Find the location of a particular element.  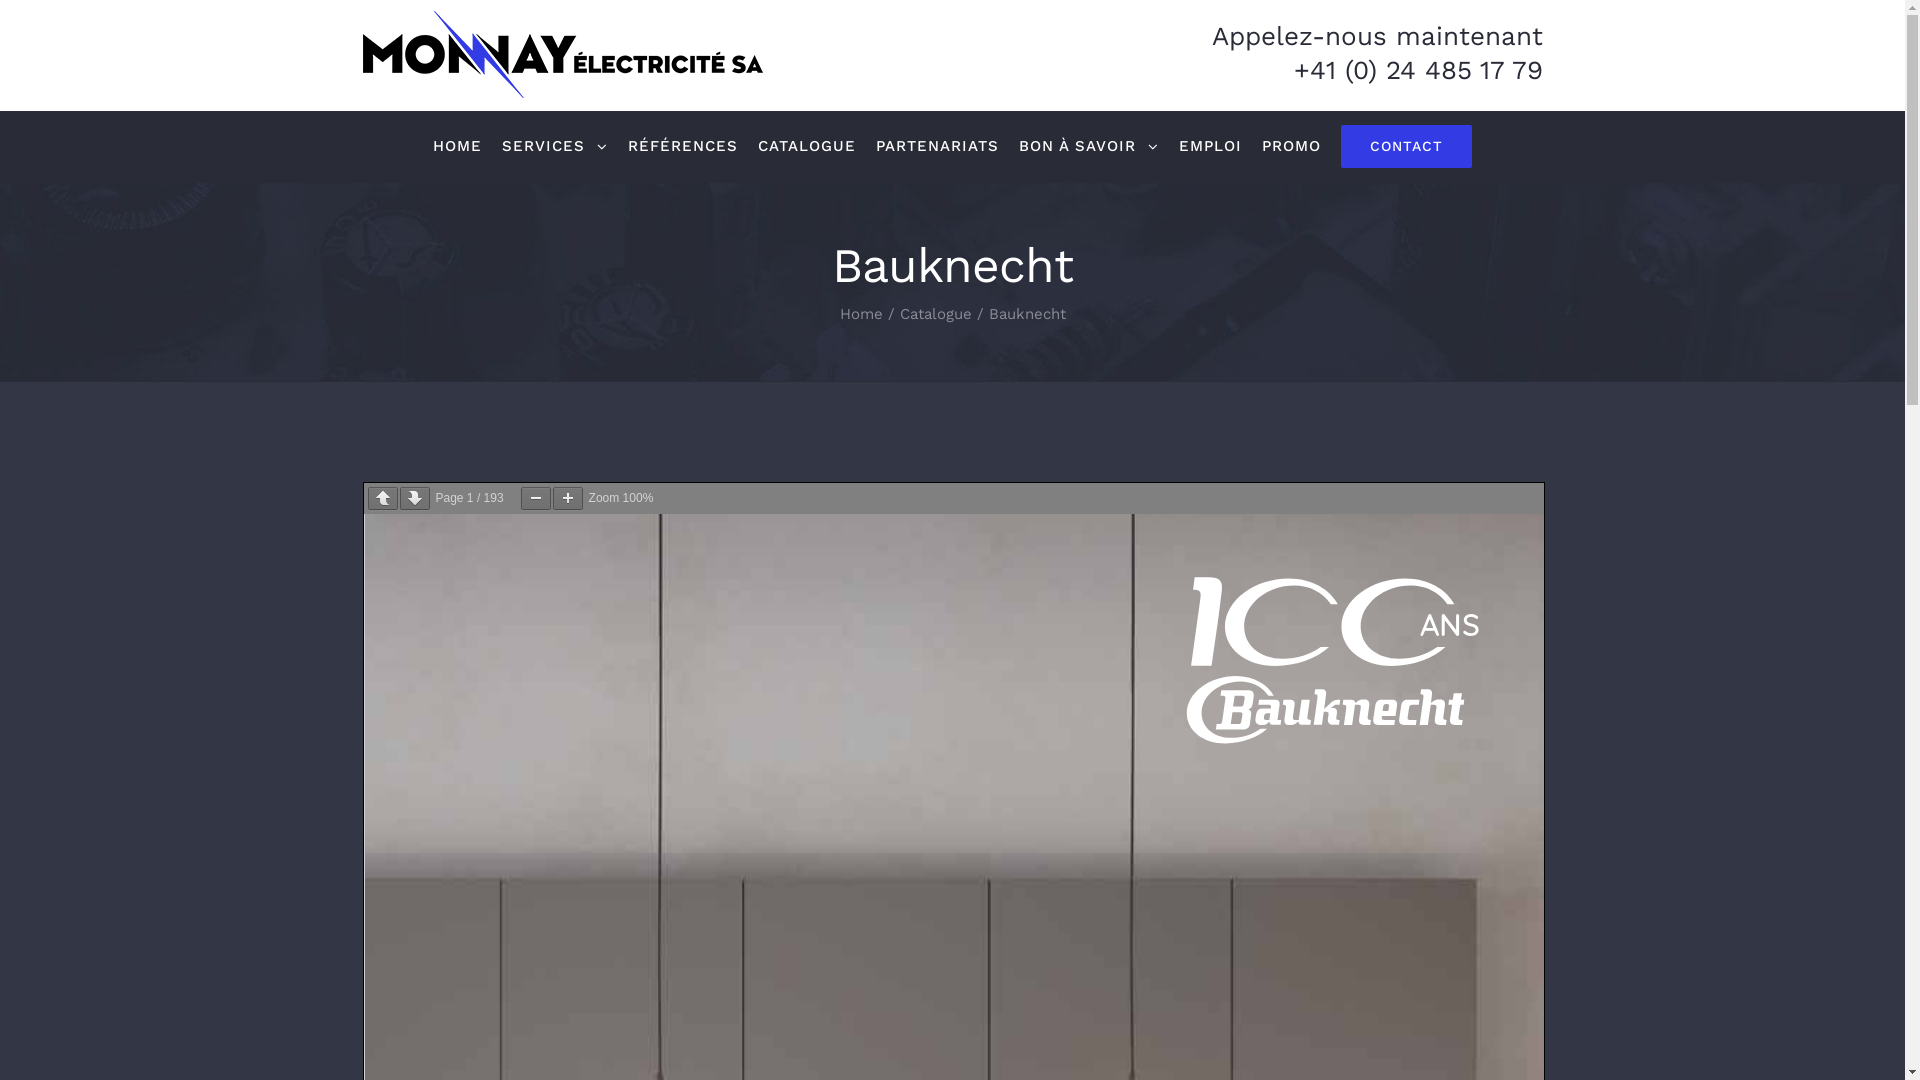

Home is located at coordinates (862, 314).